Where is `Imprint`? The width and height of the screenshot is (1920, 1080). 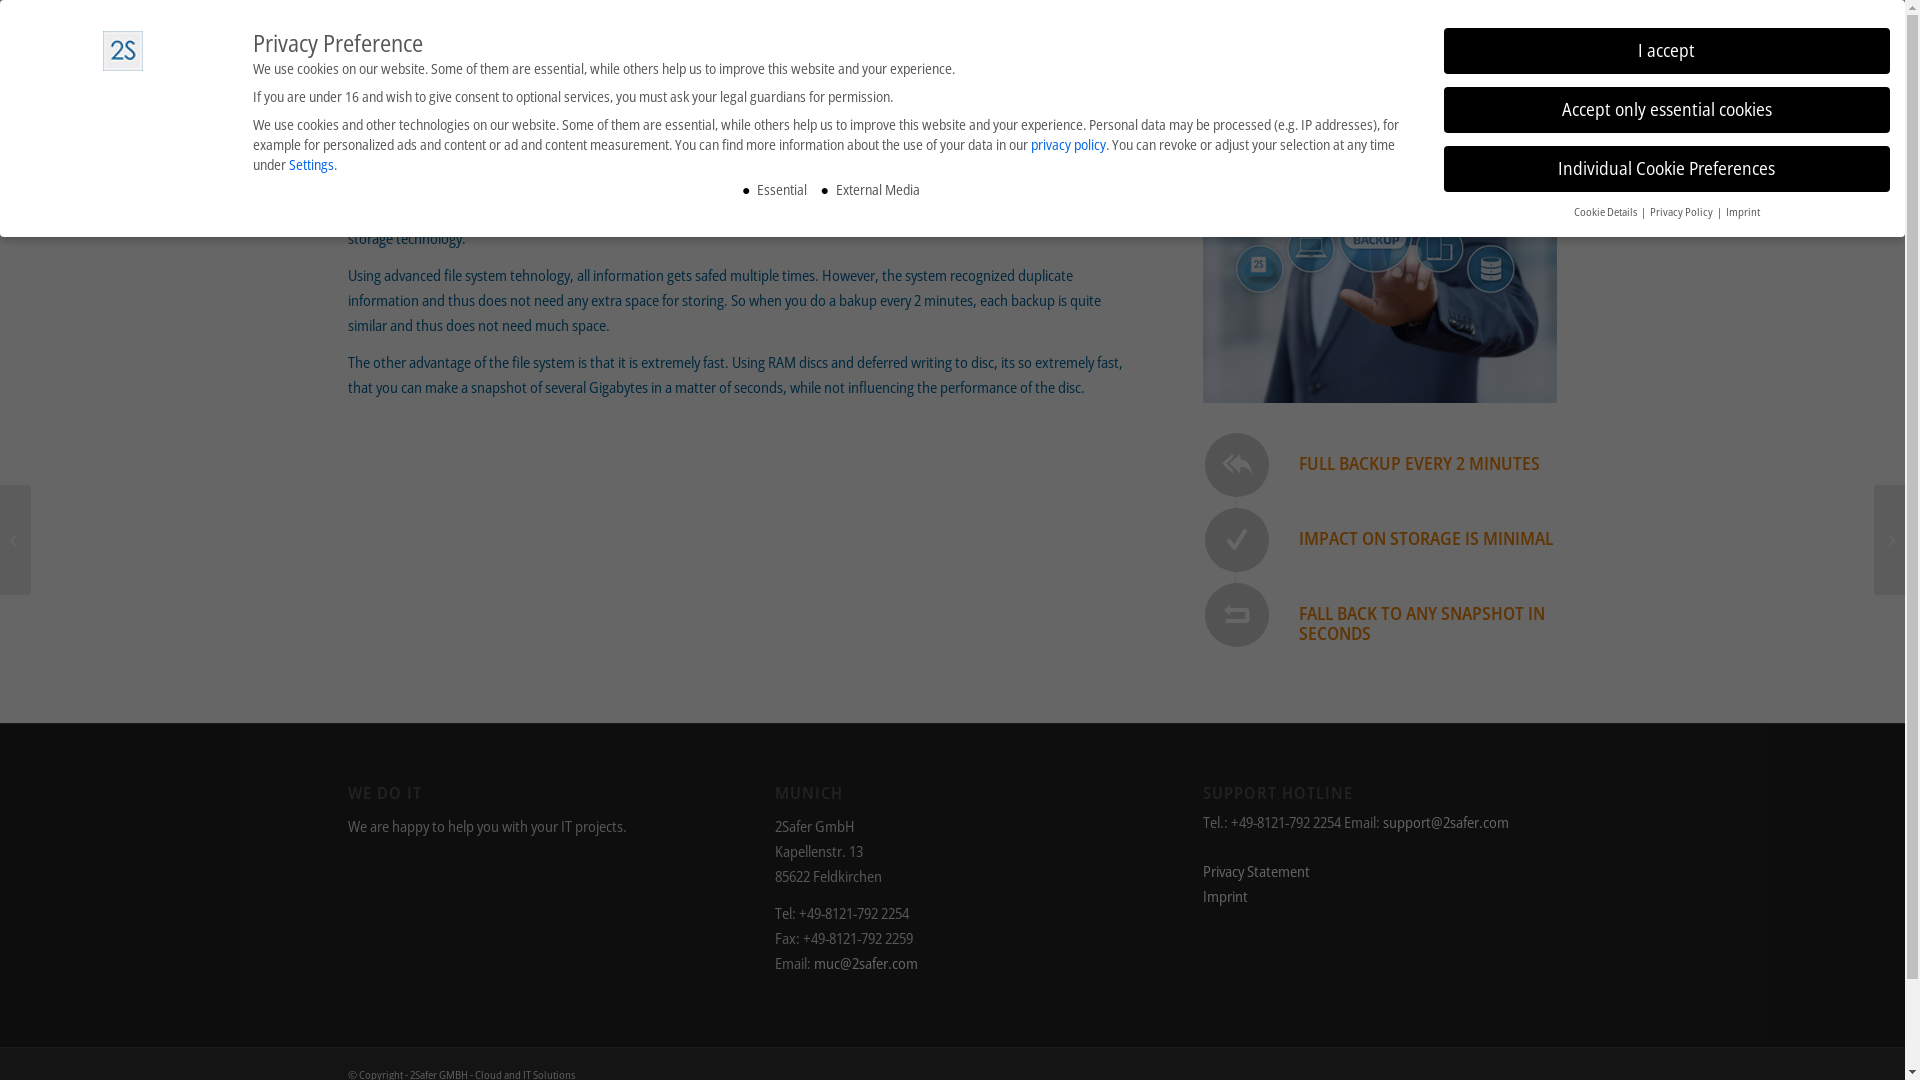
Imprint is located at coordinates (1226, 896).